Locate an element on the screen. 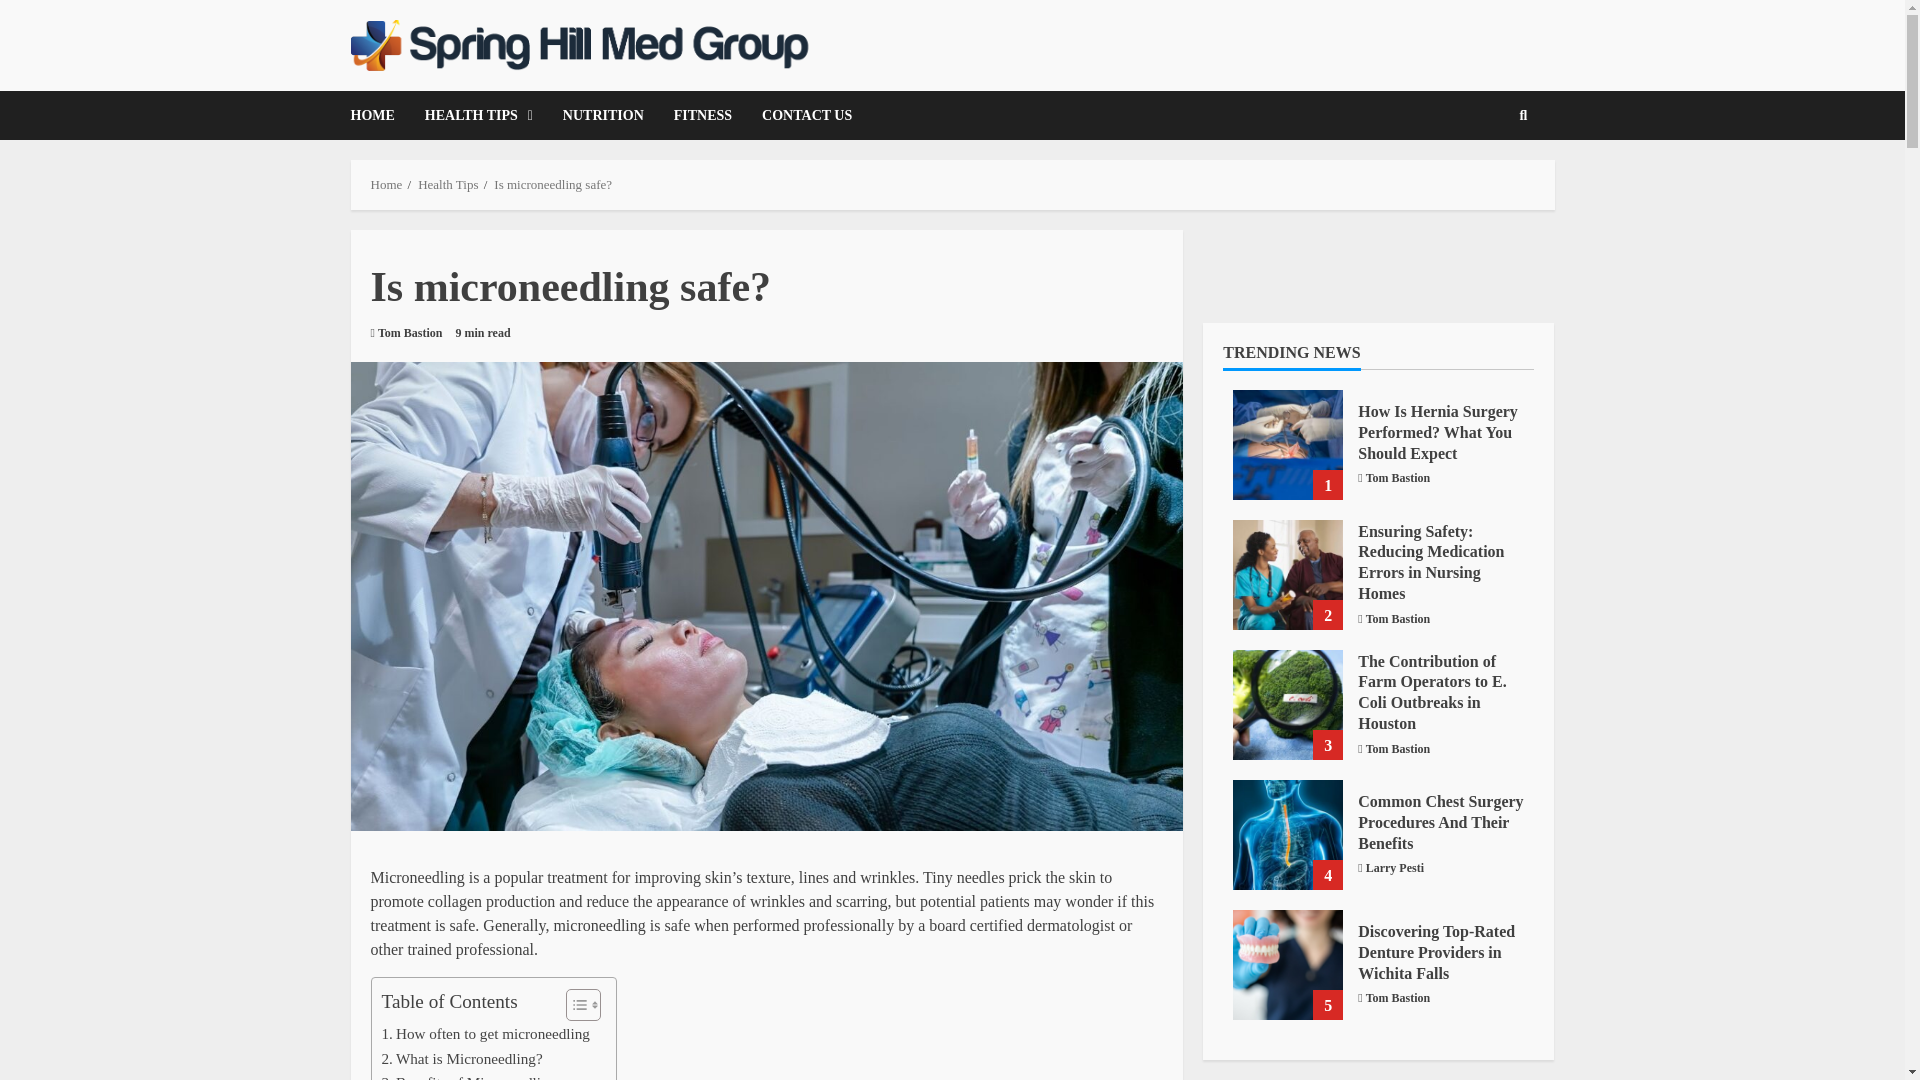  What is Microneedling? is located at coordinates (462, 1058).